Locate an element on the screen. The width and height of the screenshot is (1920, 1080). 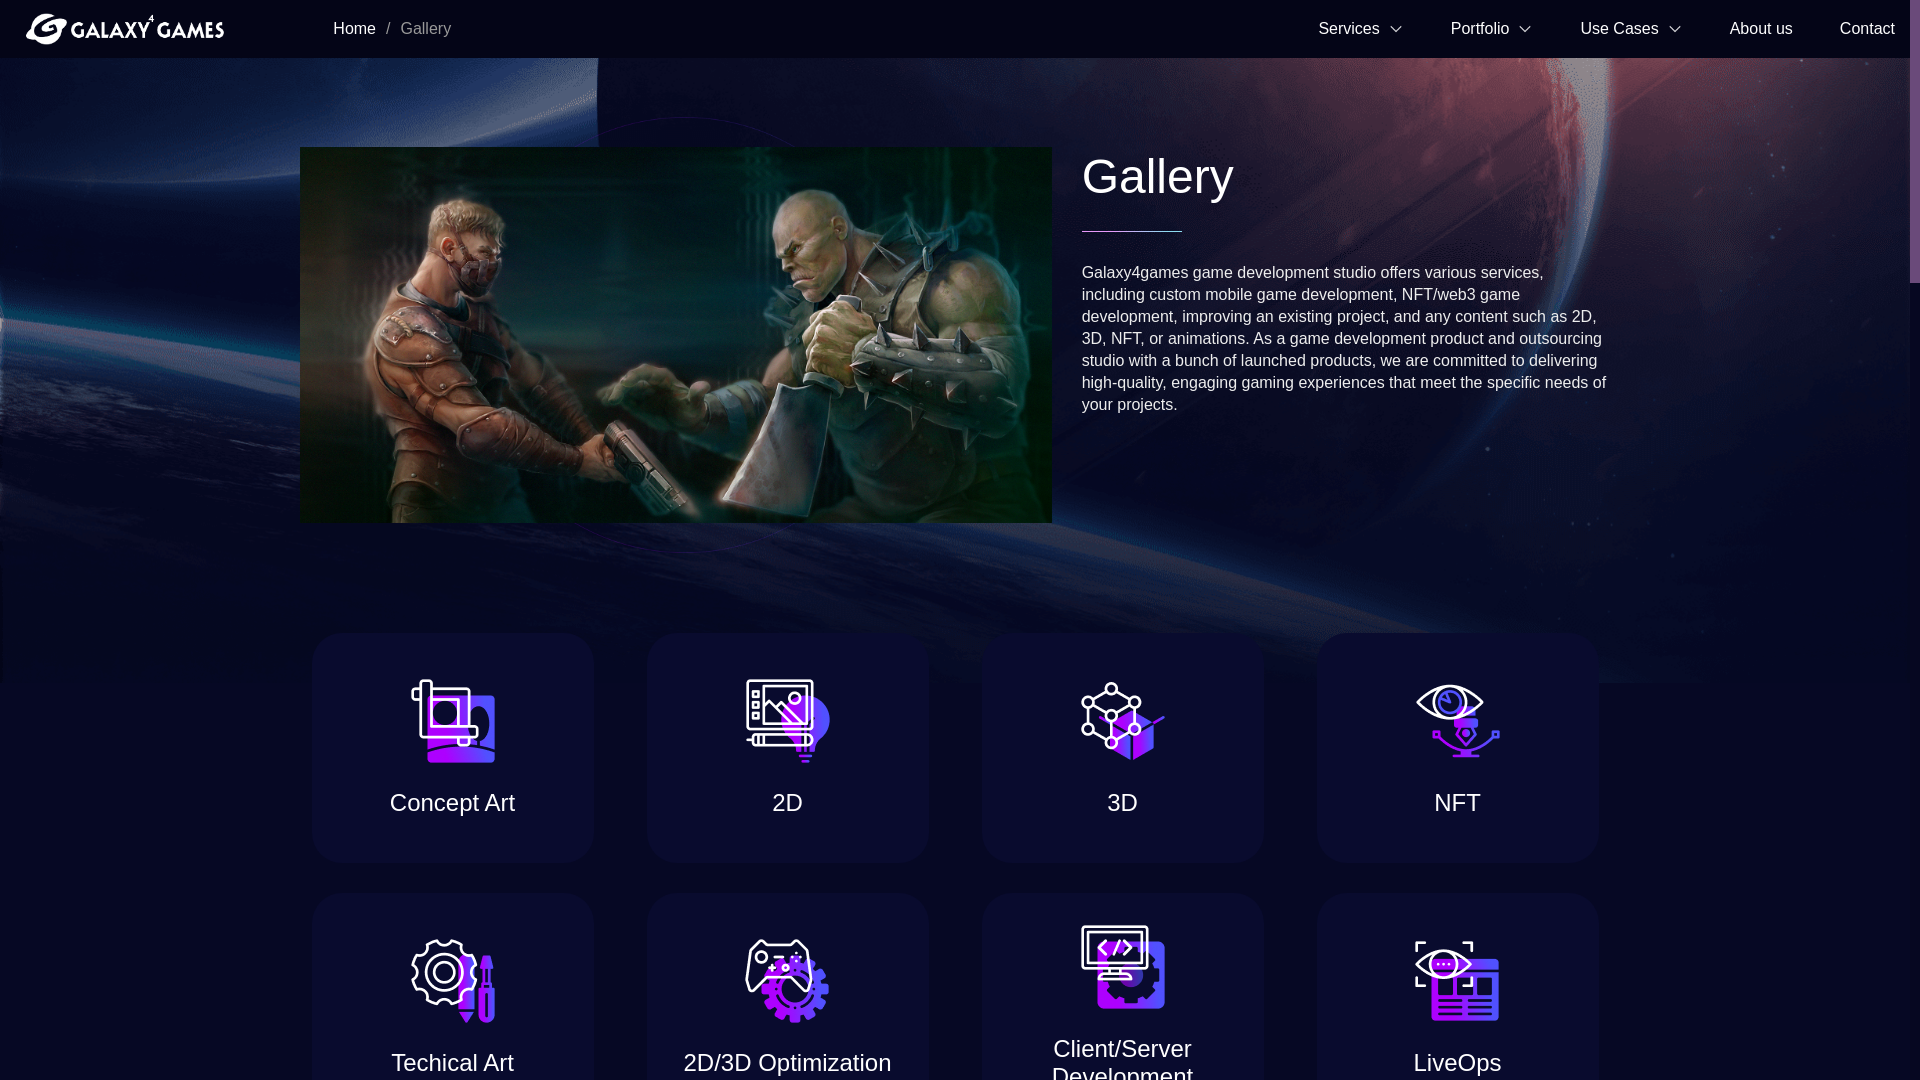
Home is located at coordinates (354, 28).